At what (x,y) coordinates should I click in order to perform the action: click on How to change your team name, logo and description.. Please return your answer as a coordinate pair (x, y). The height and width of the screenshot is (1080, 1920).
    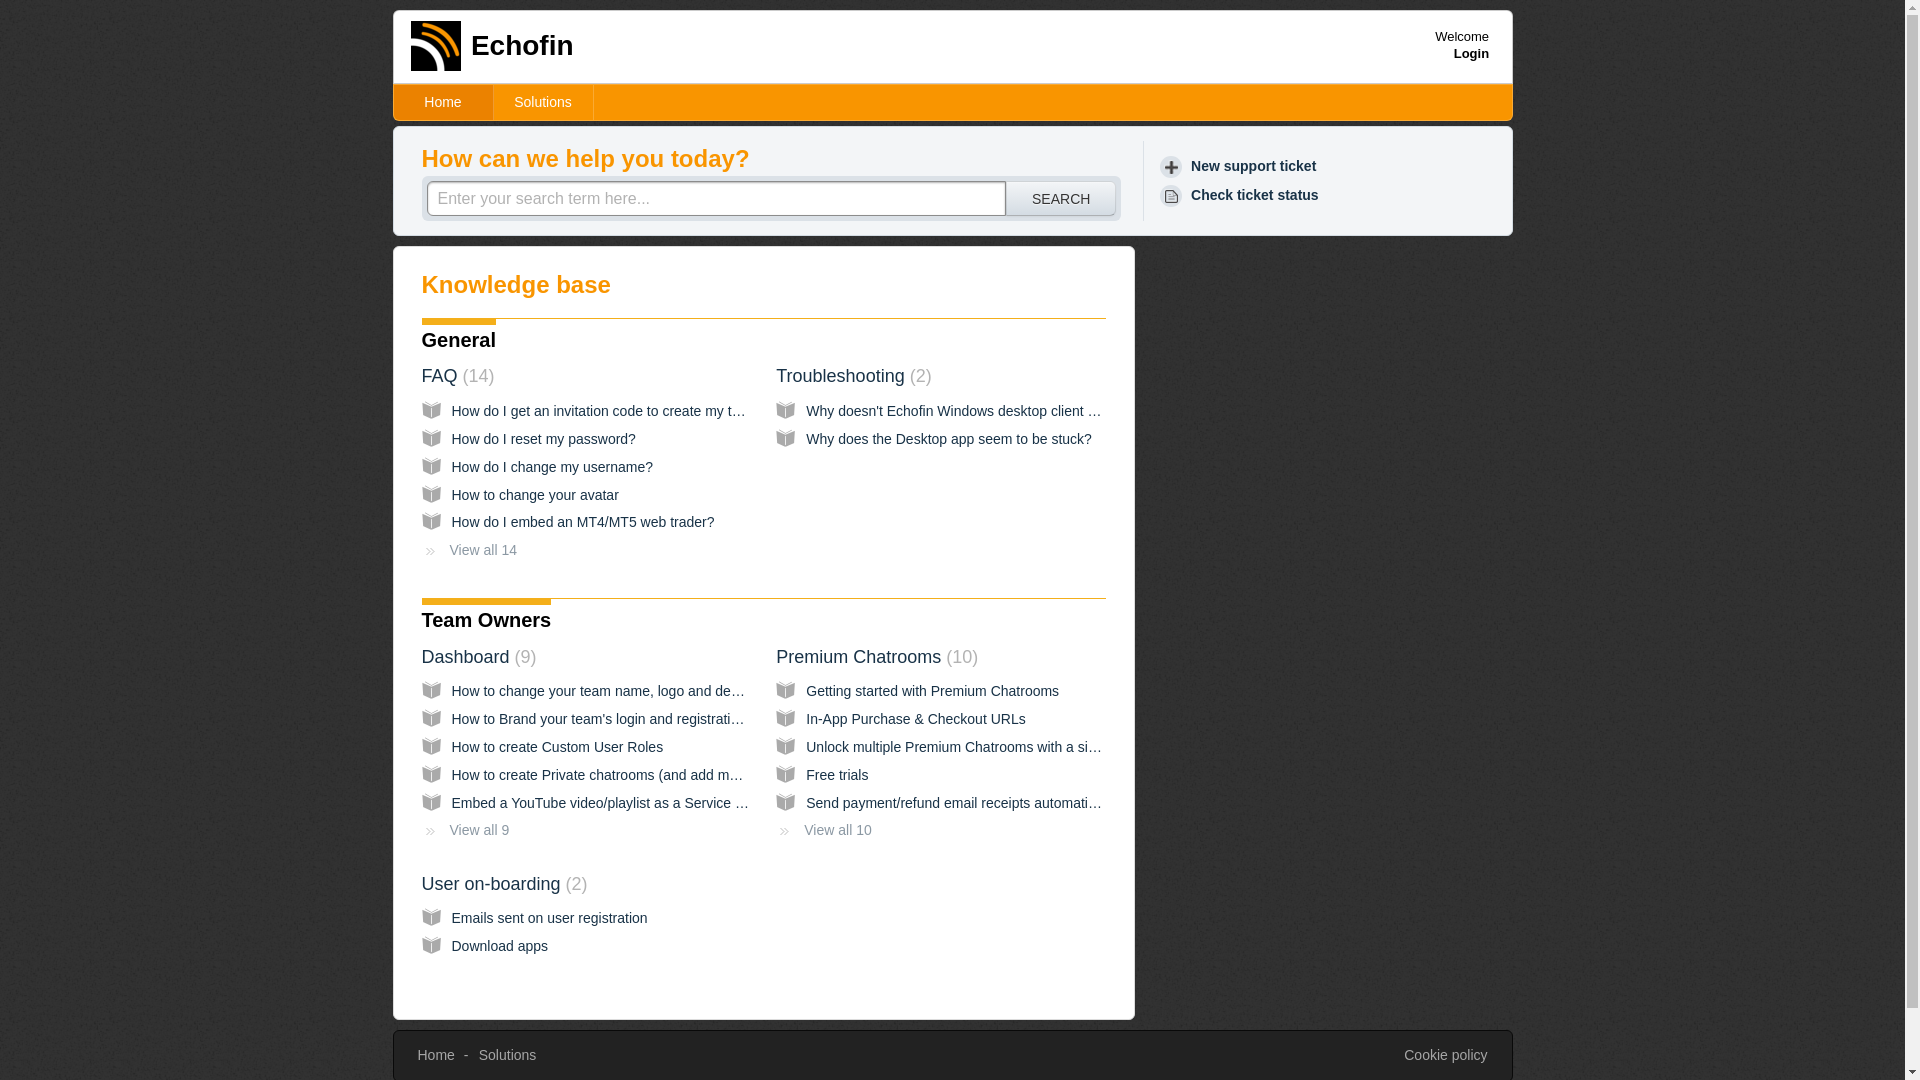
    Looking at the image, I should click on (619, 690).